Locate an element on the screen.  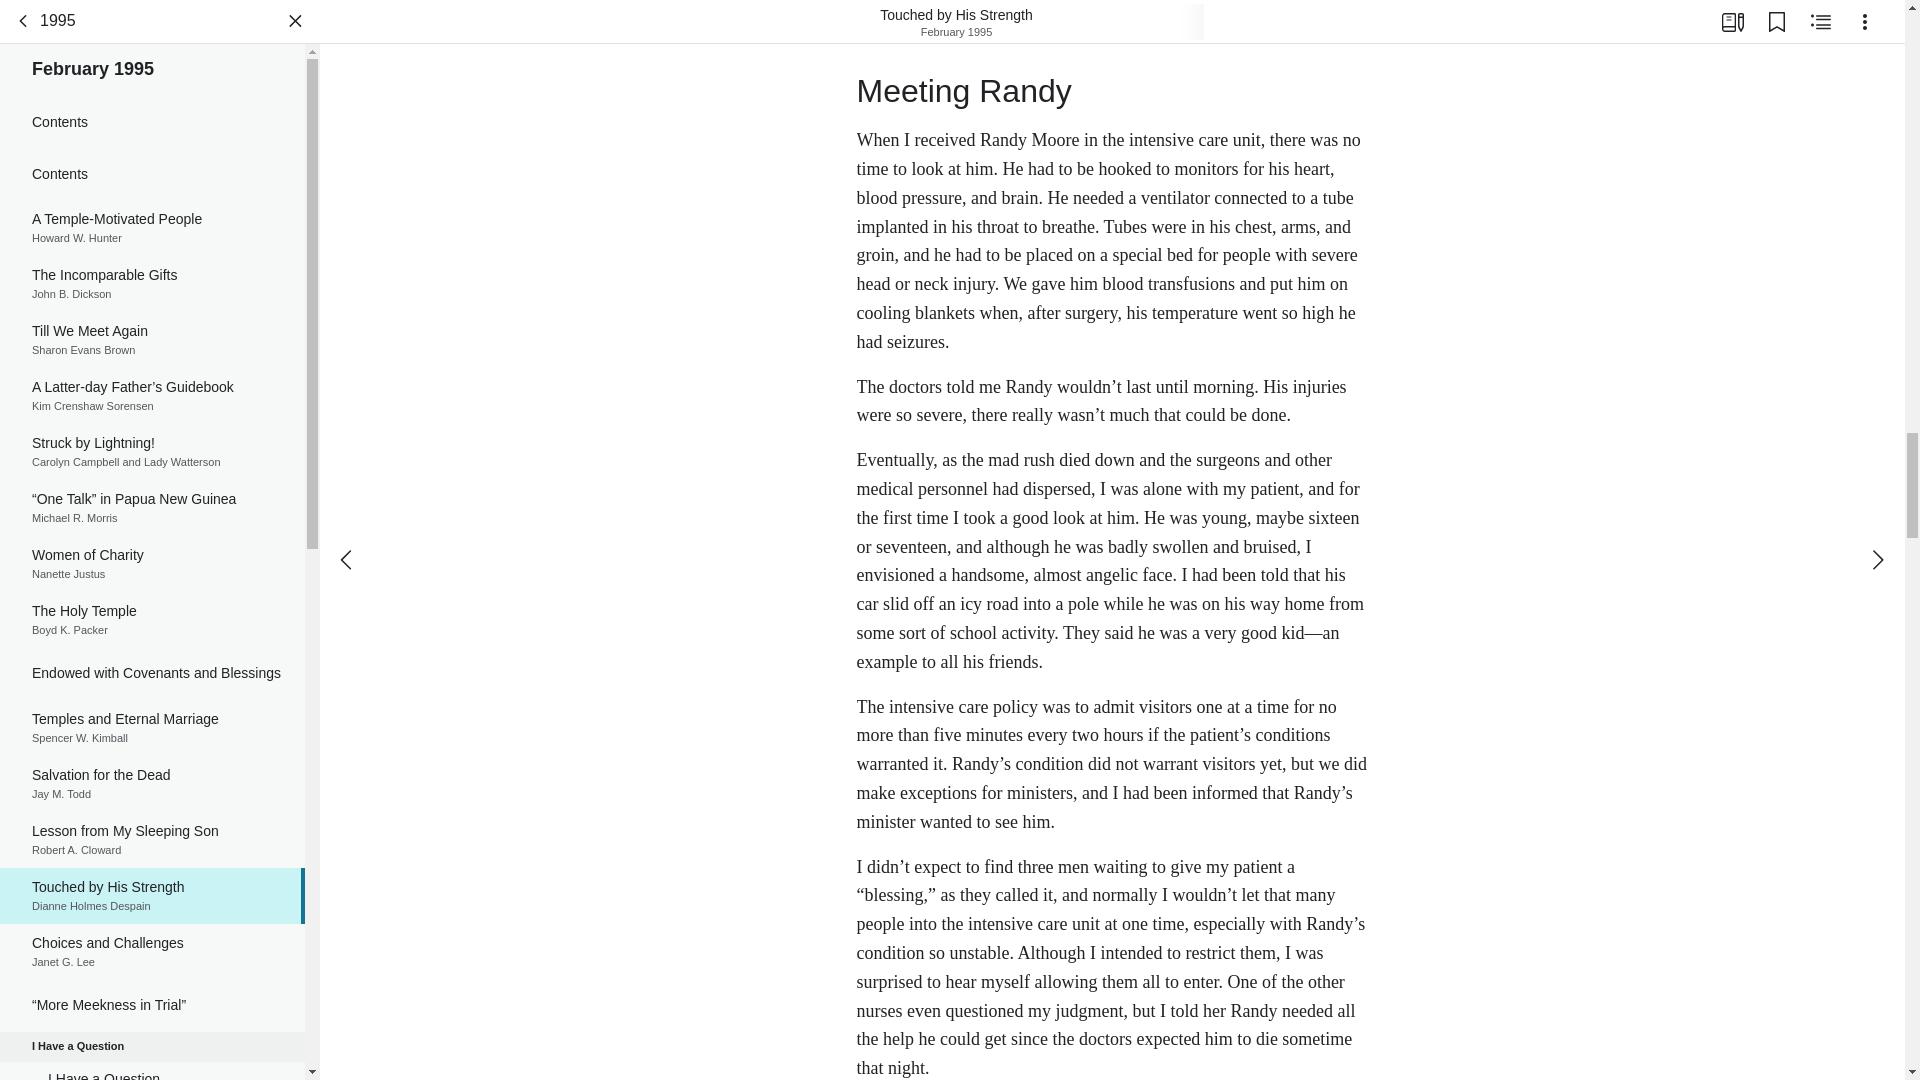
Family History Centennial is located at coordinates (152, 246).